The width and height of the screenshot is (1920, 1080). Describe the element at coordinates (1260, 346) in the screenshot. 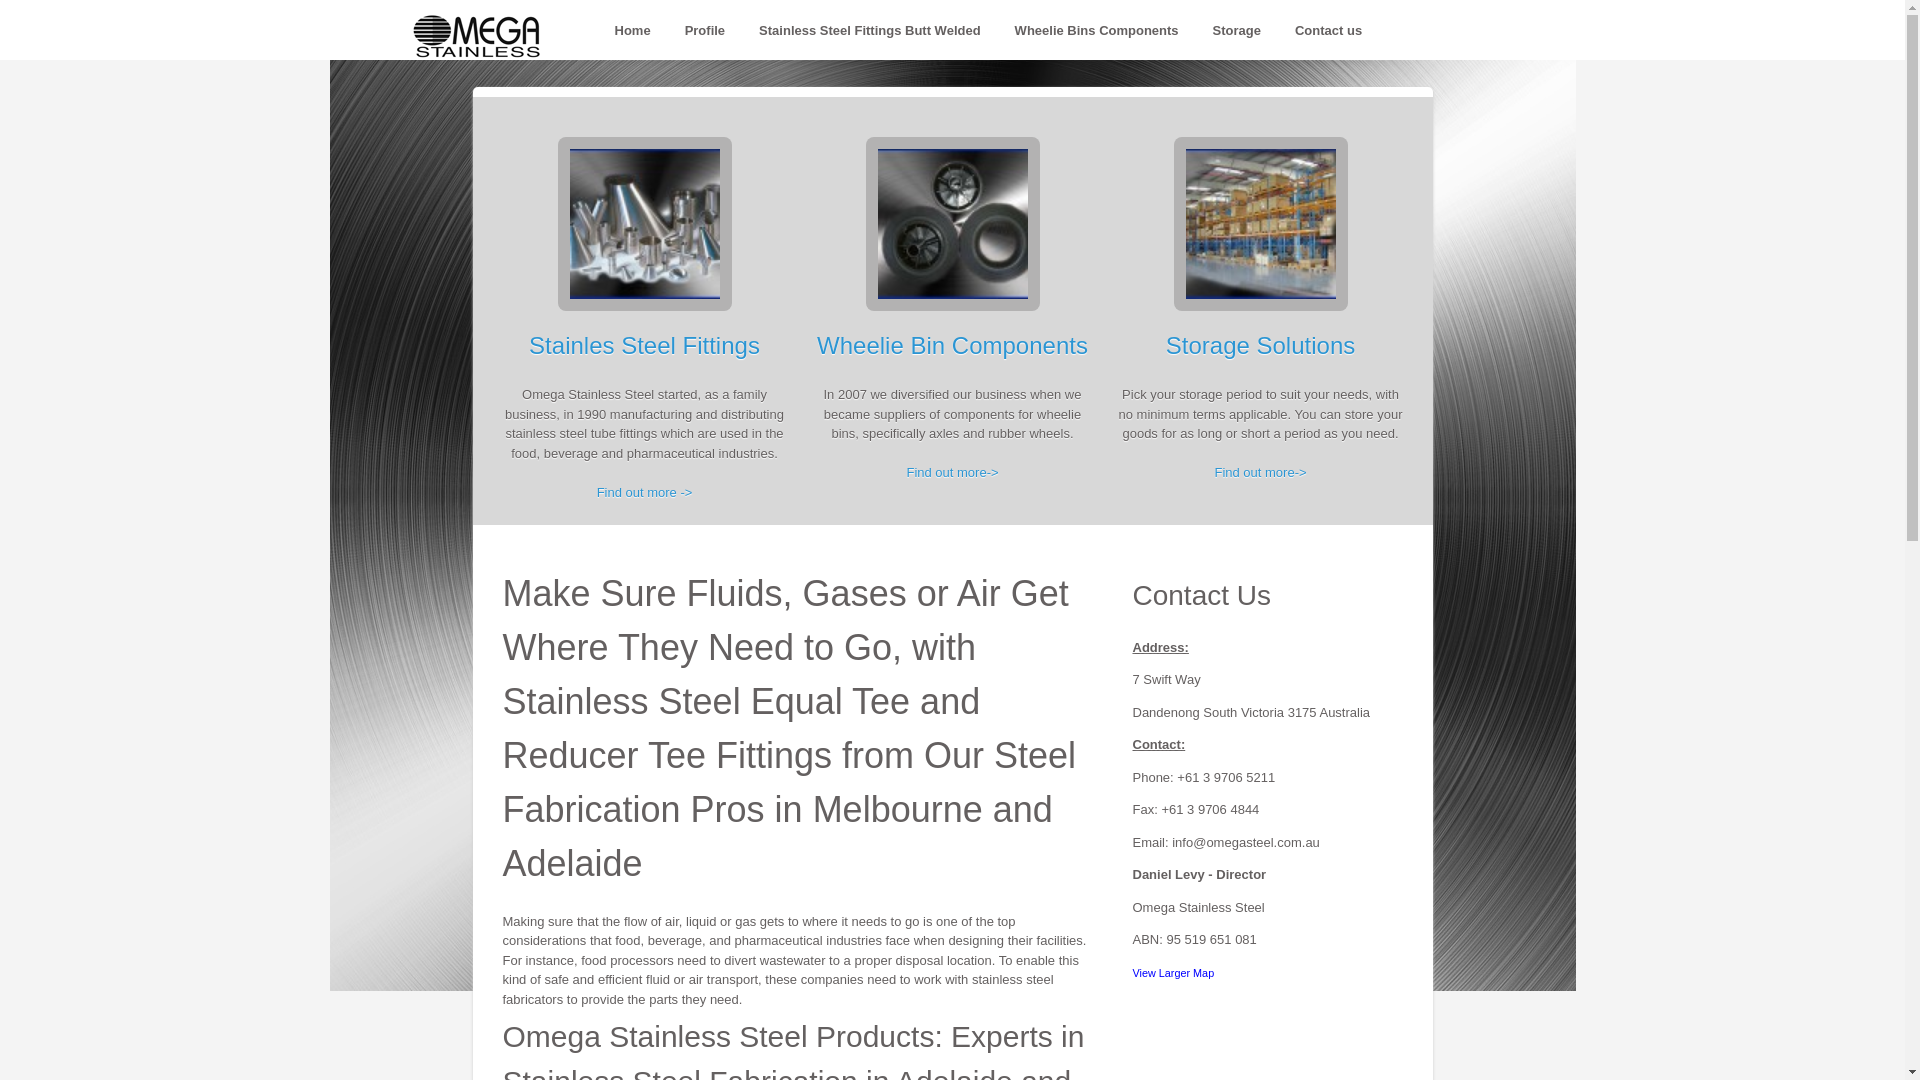

I see `Storage Solutions` at that location.